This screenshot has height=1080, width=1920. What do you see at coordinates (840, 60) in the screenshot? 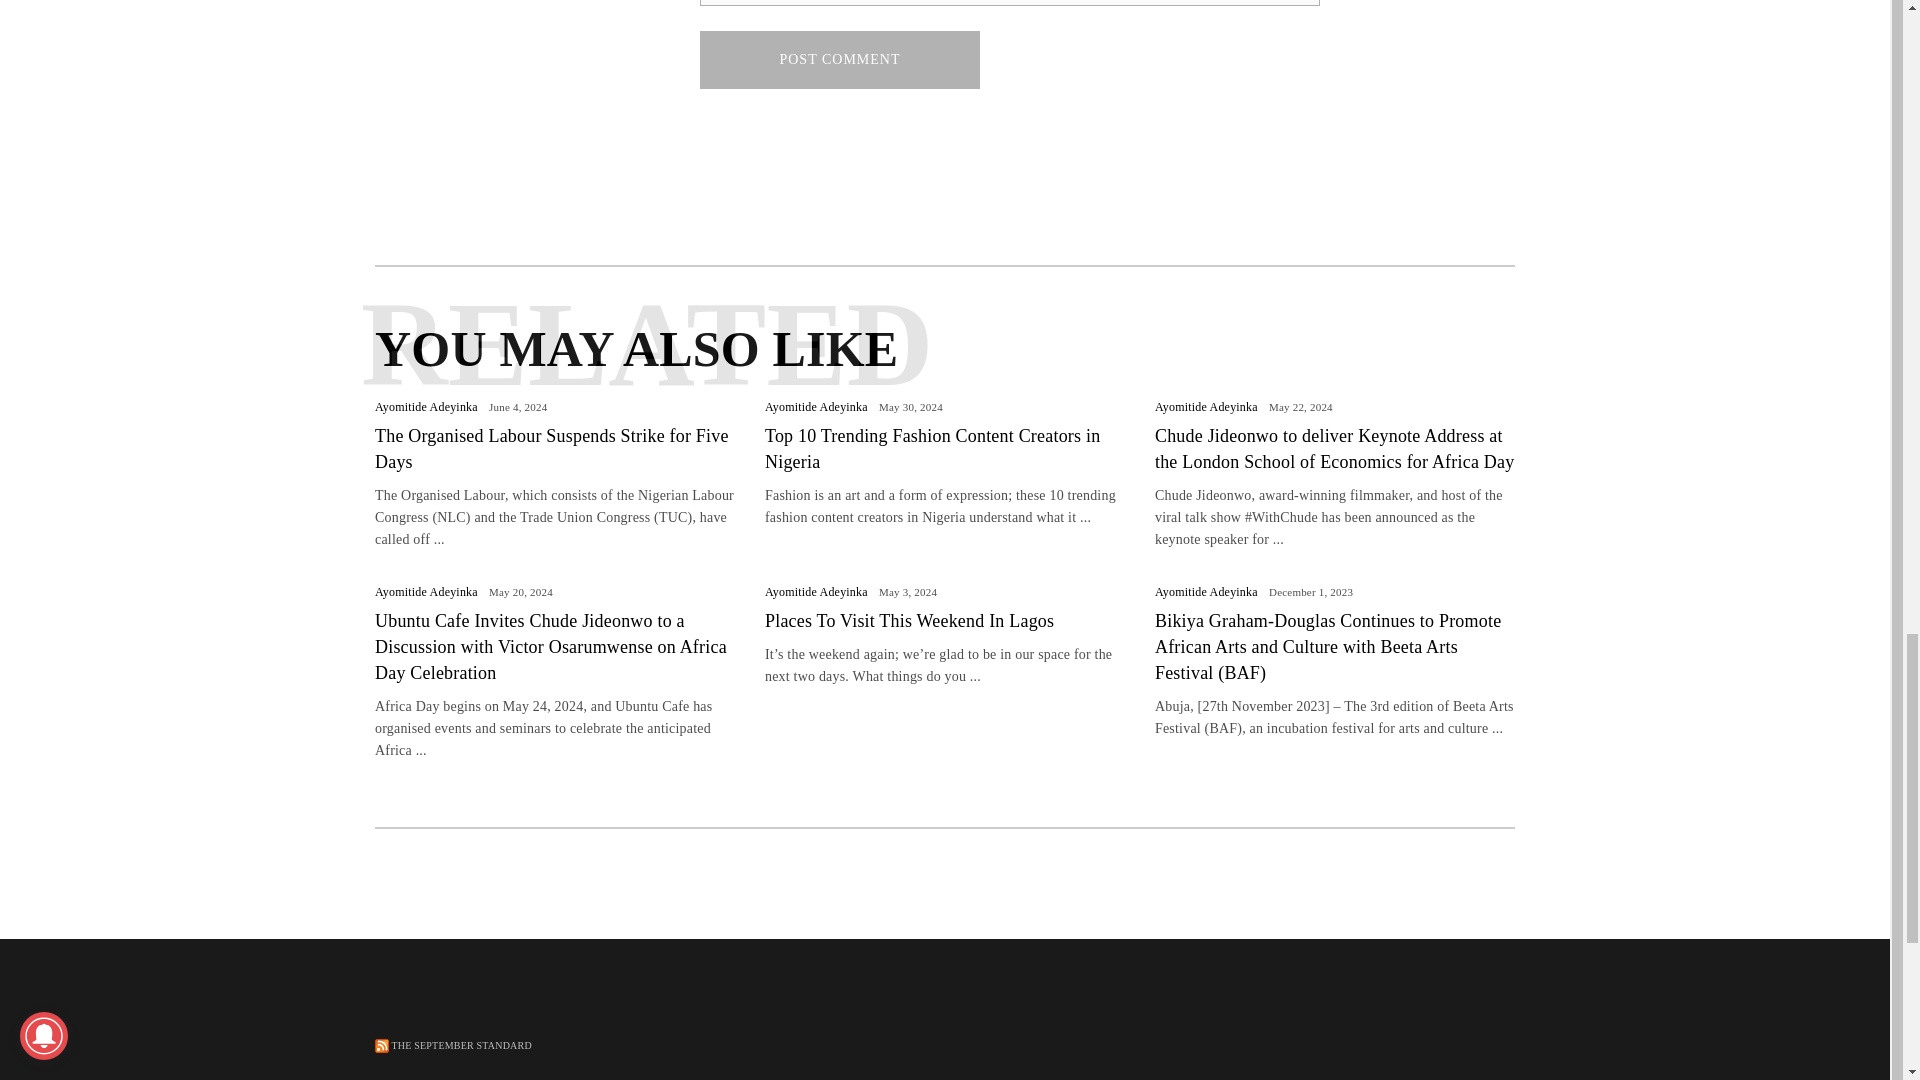
I see `Post Comment` at bounding box center [840, 60].